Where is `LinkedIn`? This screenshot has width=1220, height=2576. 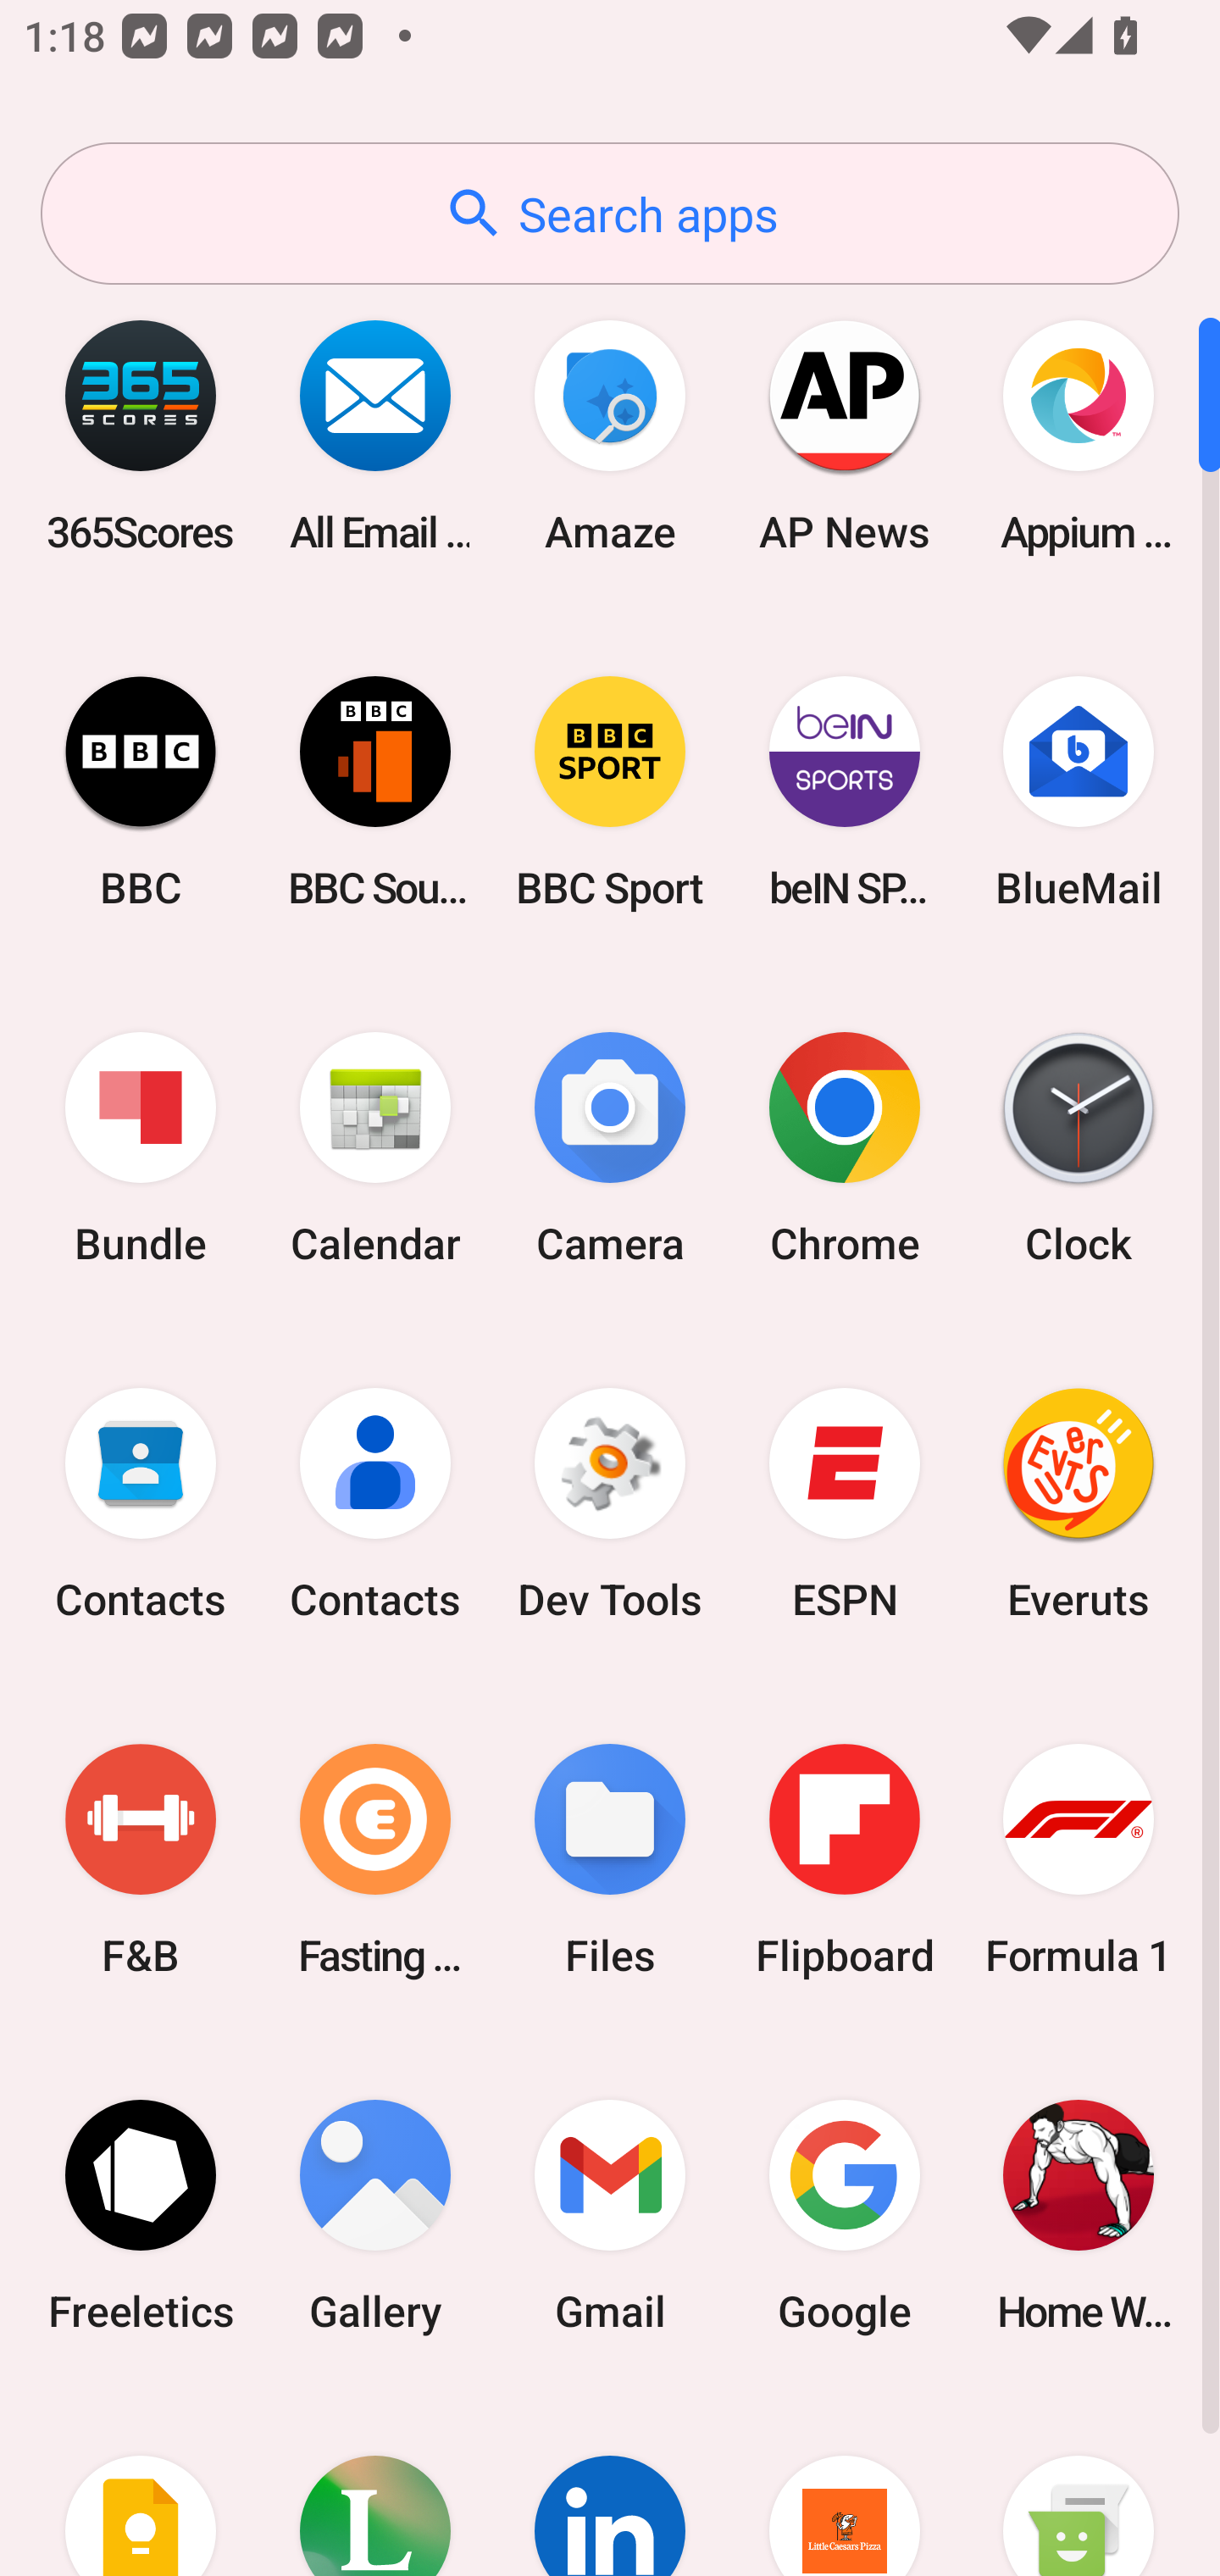 LinkedIn is located at coordinates (610, 2484).